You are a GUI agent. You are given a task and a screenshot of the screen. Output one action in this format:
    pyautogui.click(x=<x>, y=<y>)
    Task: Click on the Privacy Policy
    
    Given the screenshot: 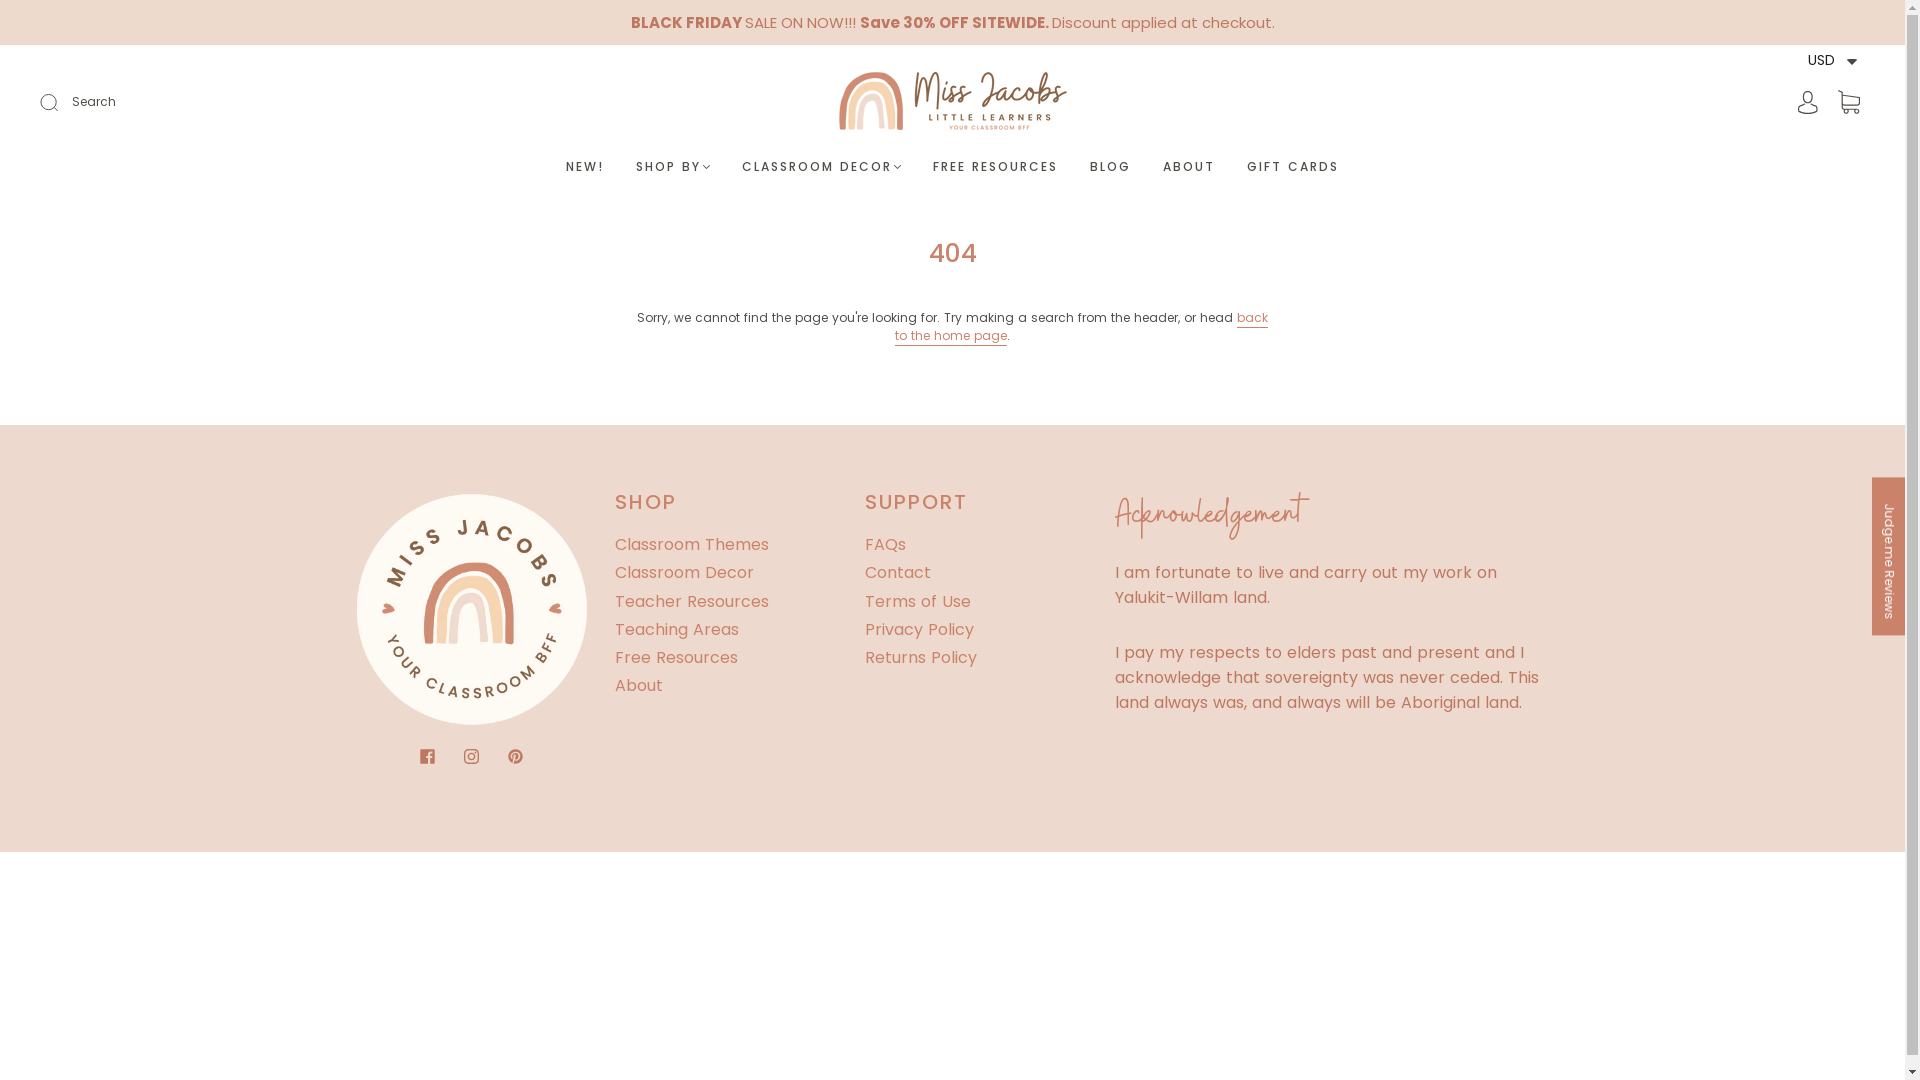 What is the action you would take?
    pyautogui.click(x=918, y=630)
    